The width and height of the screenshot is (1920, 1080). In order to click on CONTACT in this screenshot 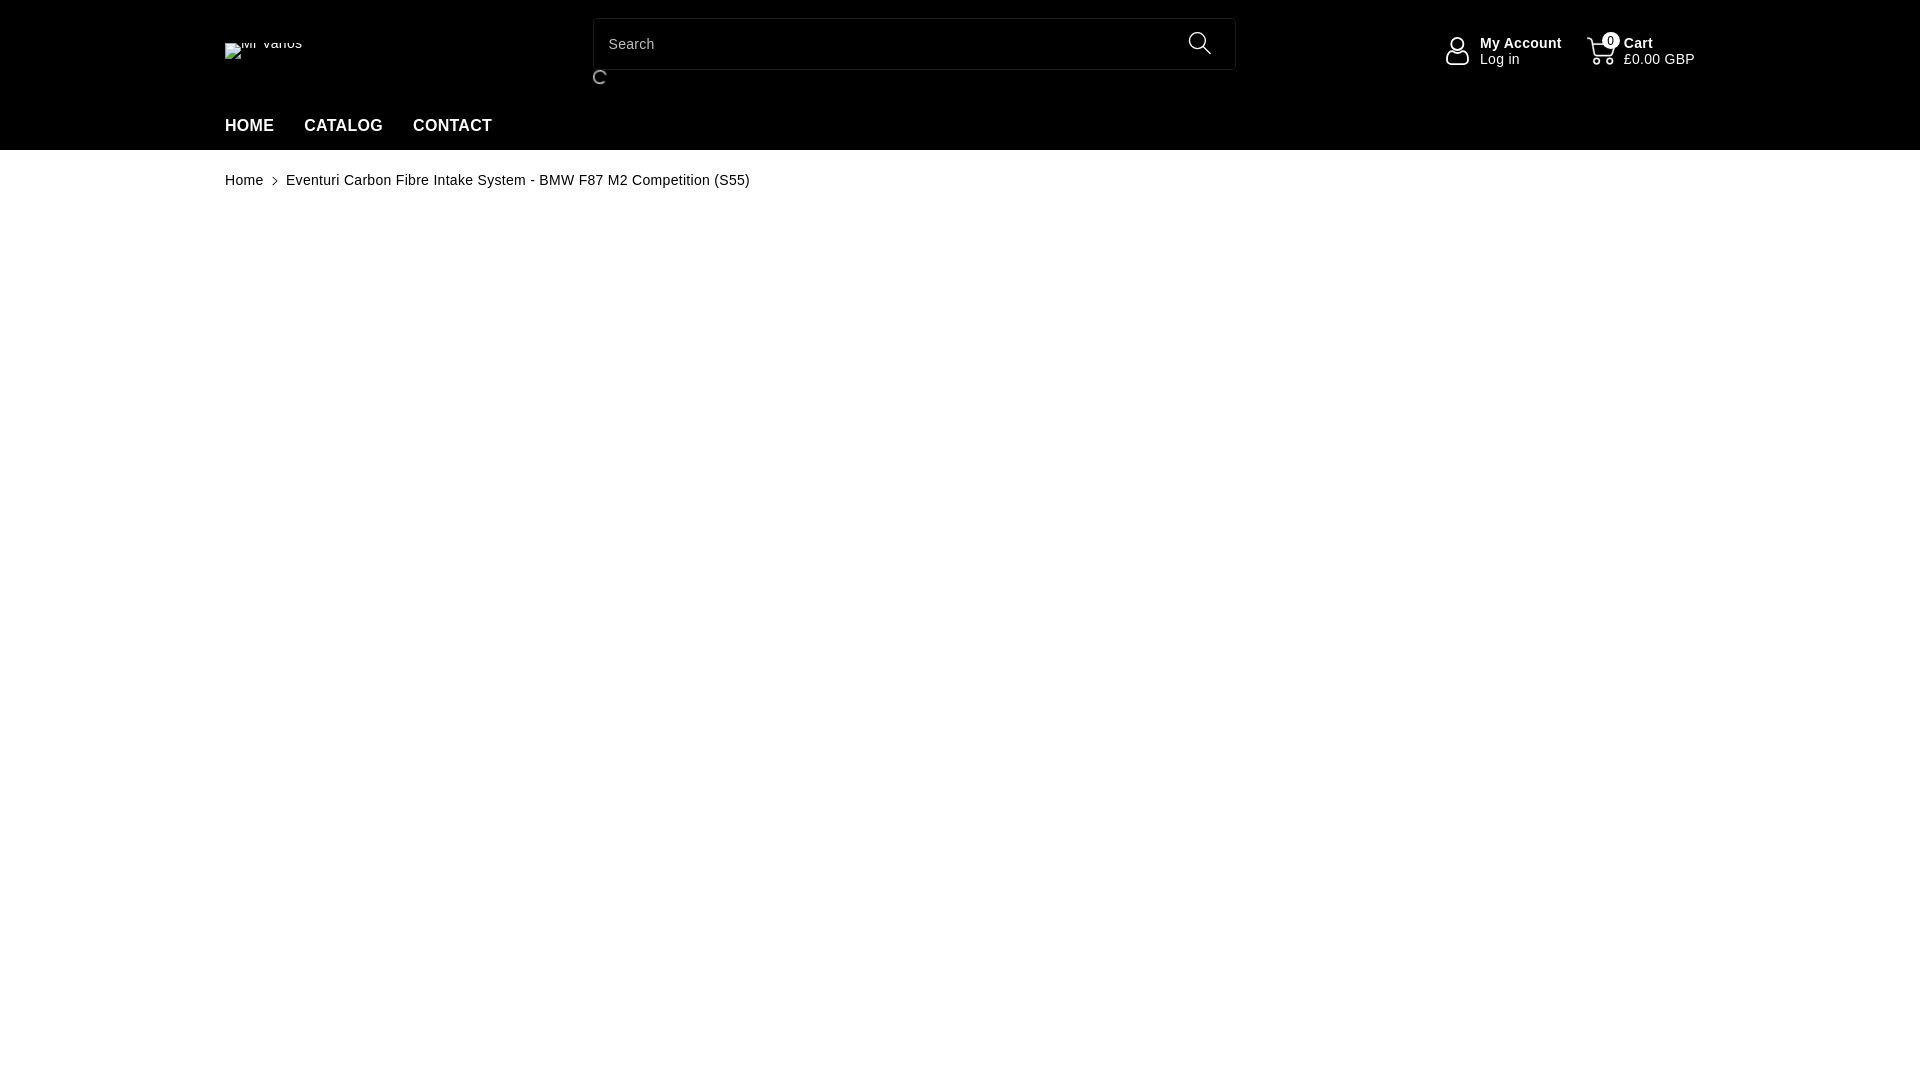, I will do `click(342, 126)`.